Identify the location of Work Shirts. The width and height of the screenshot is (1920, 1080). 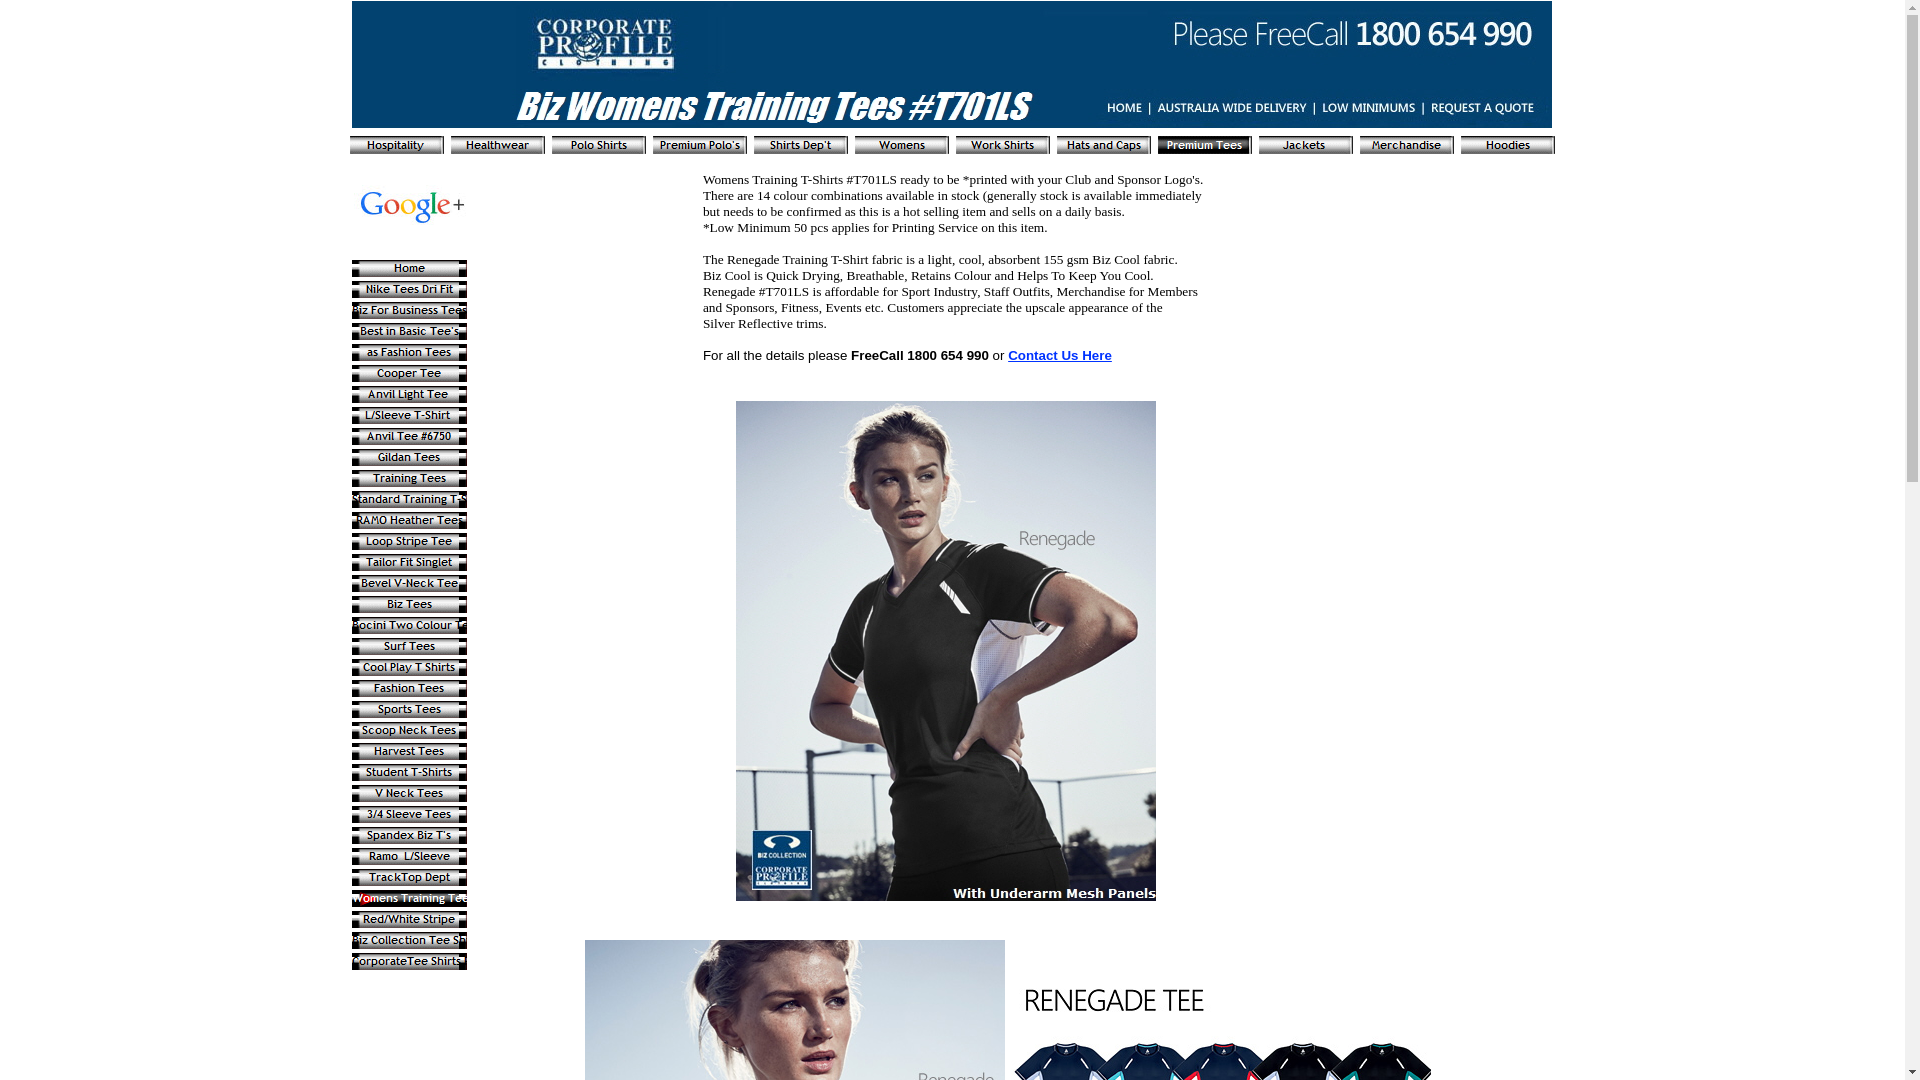
(1003, 145).